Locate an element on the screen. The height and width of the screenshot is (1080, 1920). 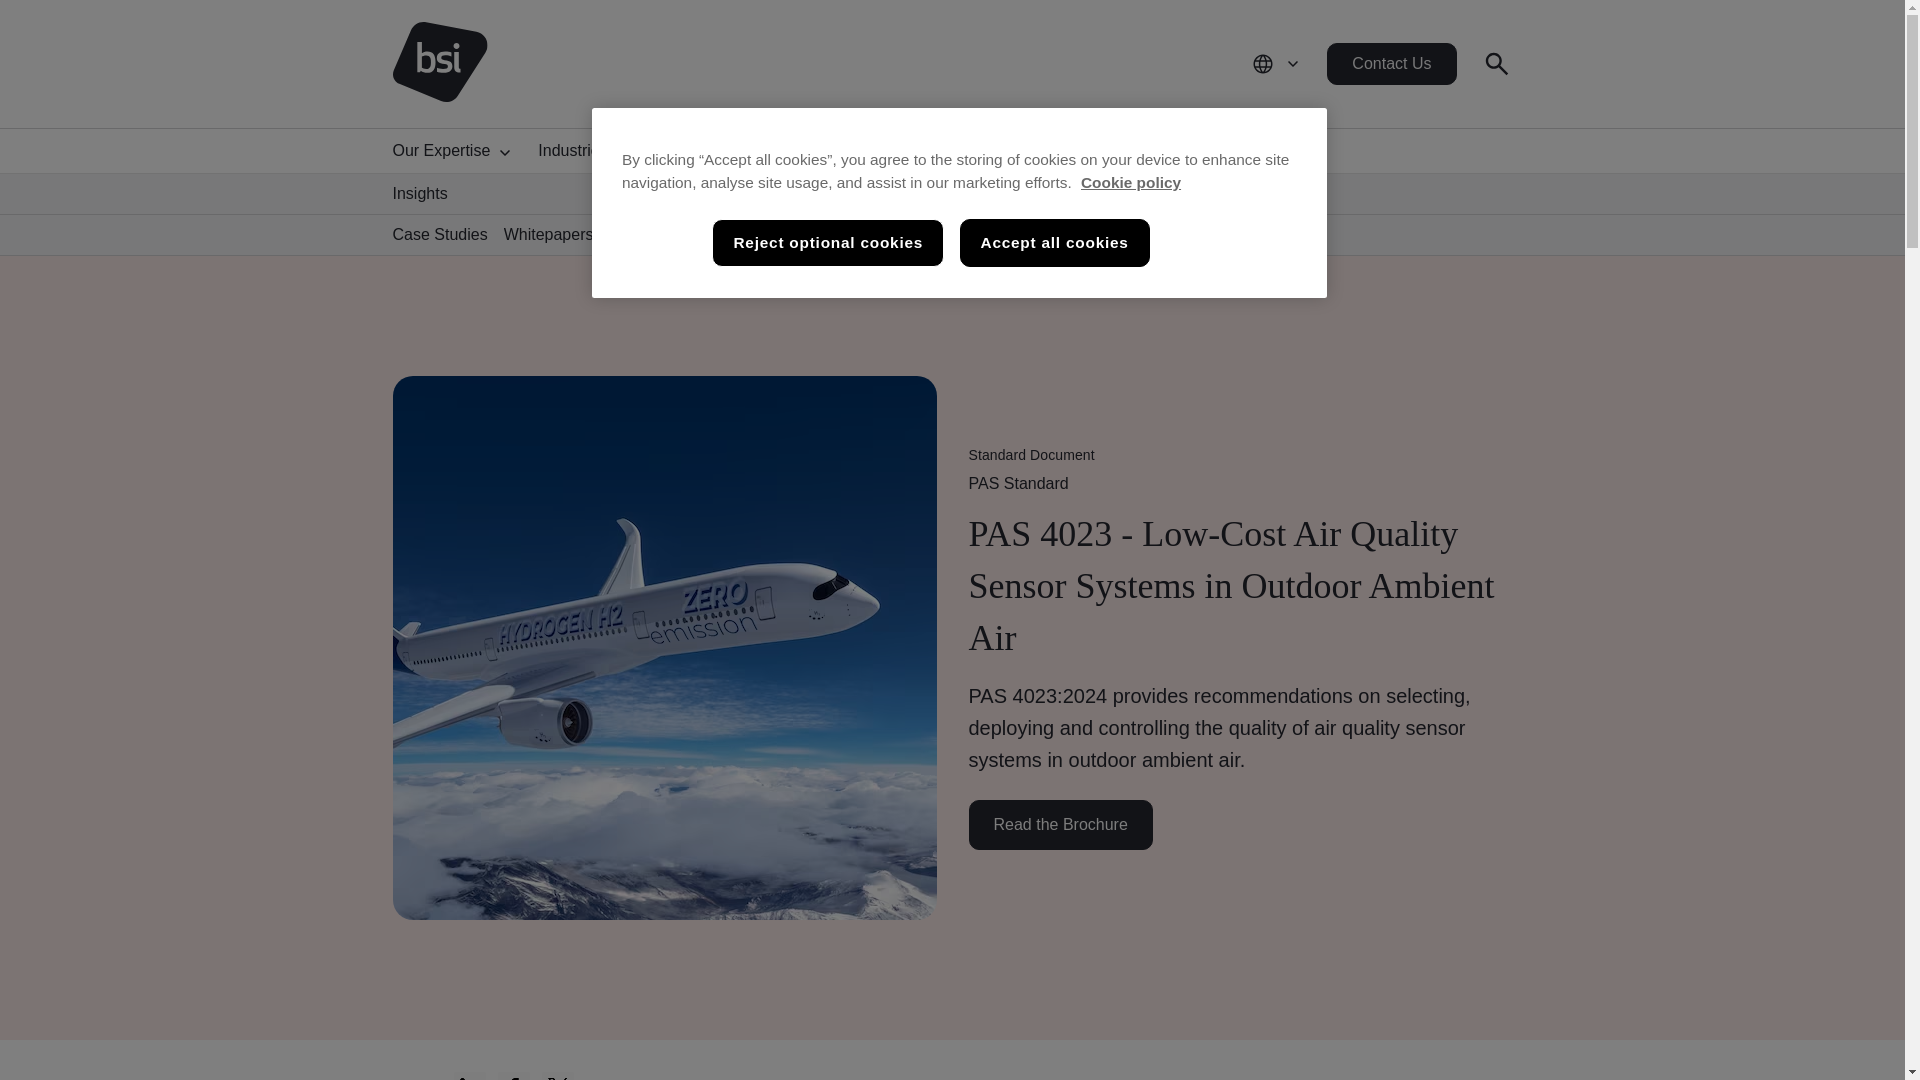
Search Icon is located at coordinates (1496, 63).